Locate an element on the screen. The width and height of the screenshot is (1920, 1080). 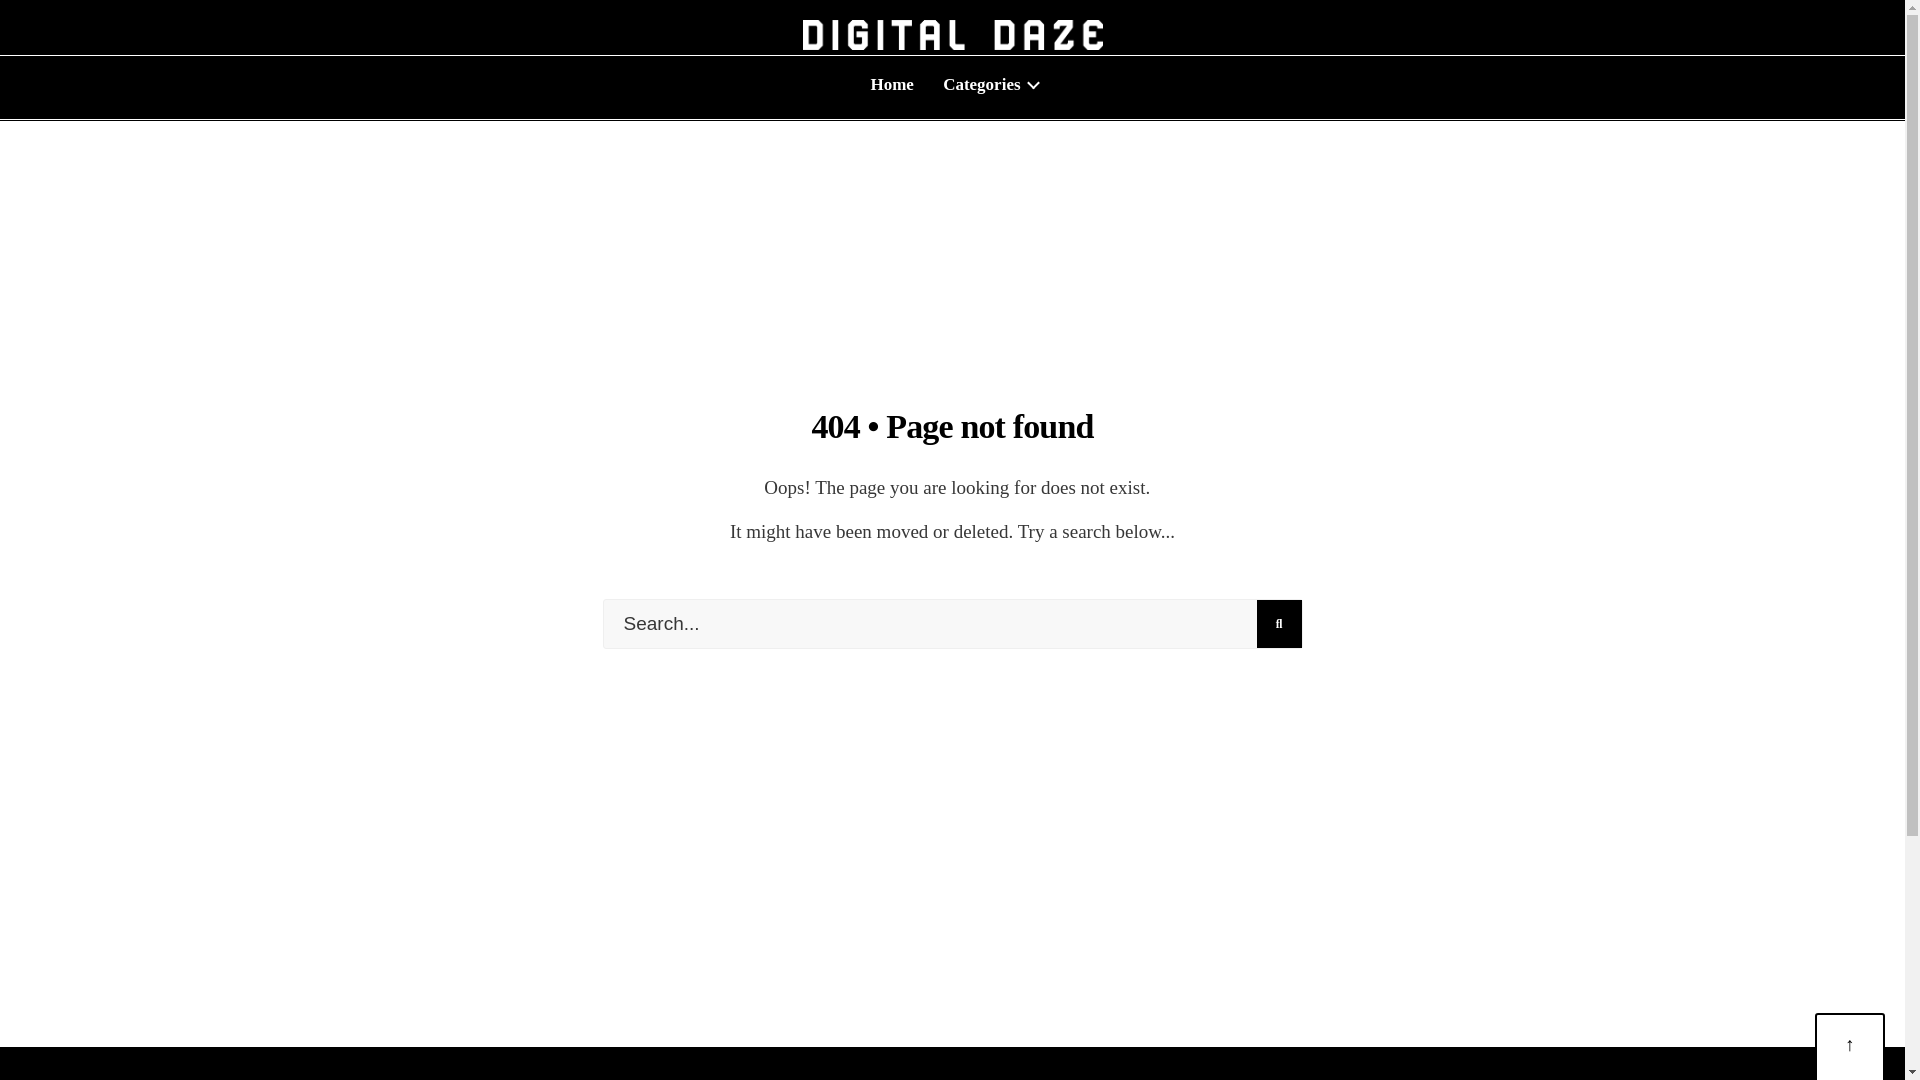
Search... is located at coordinates (952, 624).